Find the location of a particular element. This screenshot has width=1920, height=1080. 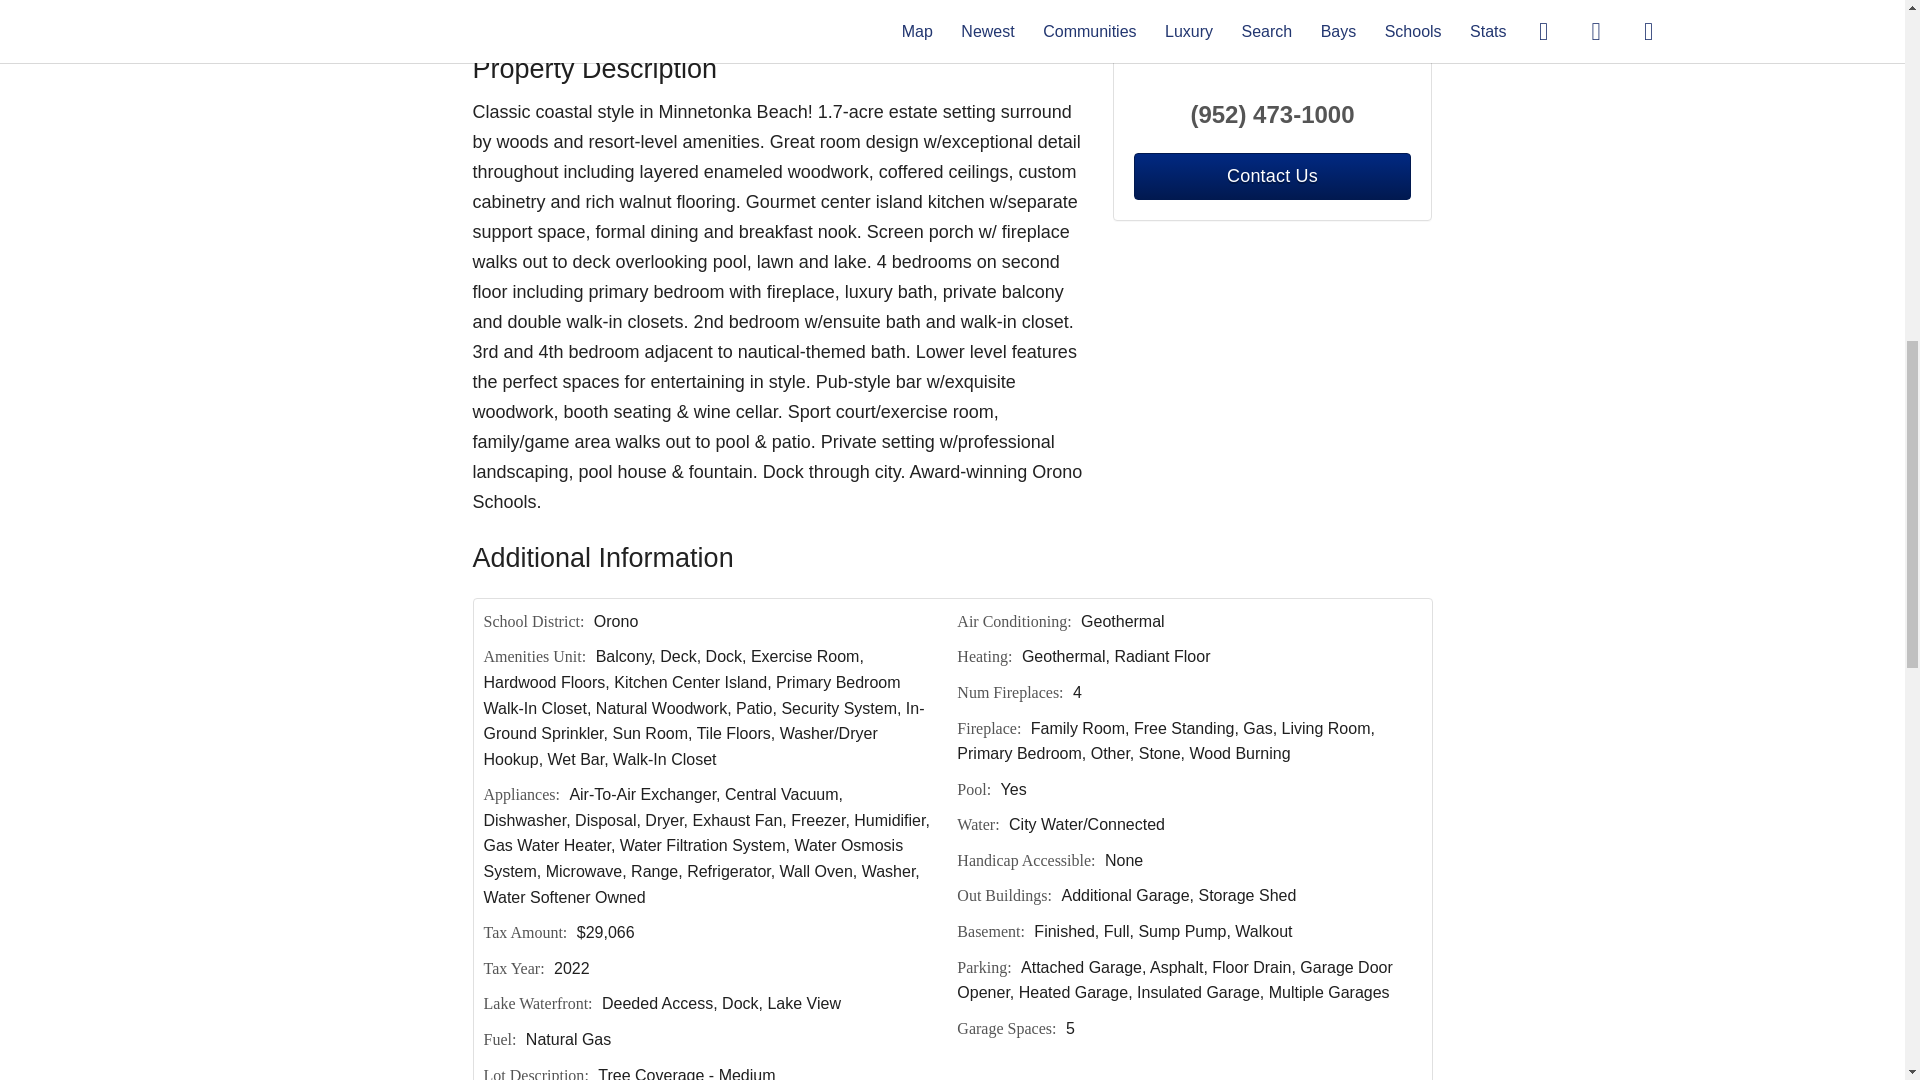

New Search is located at coordinates (1372, 14).